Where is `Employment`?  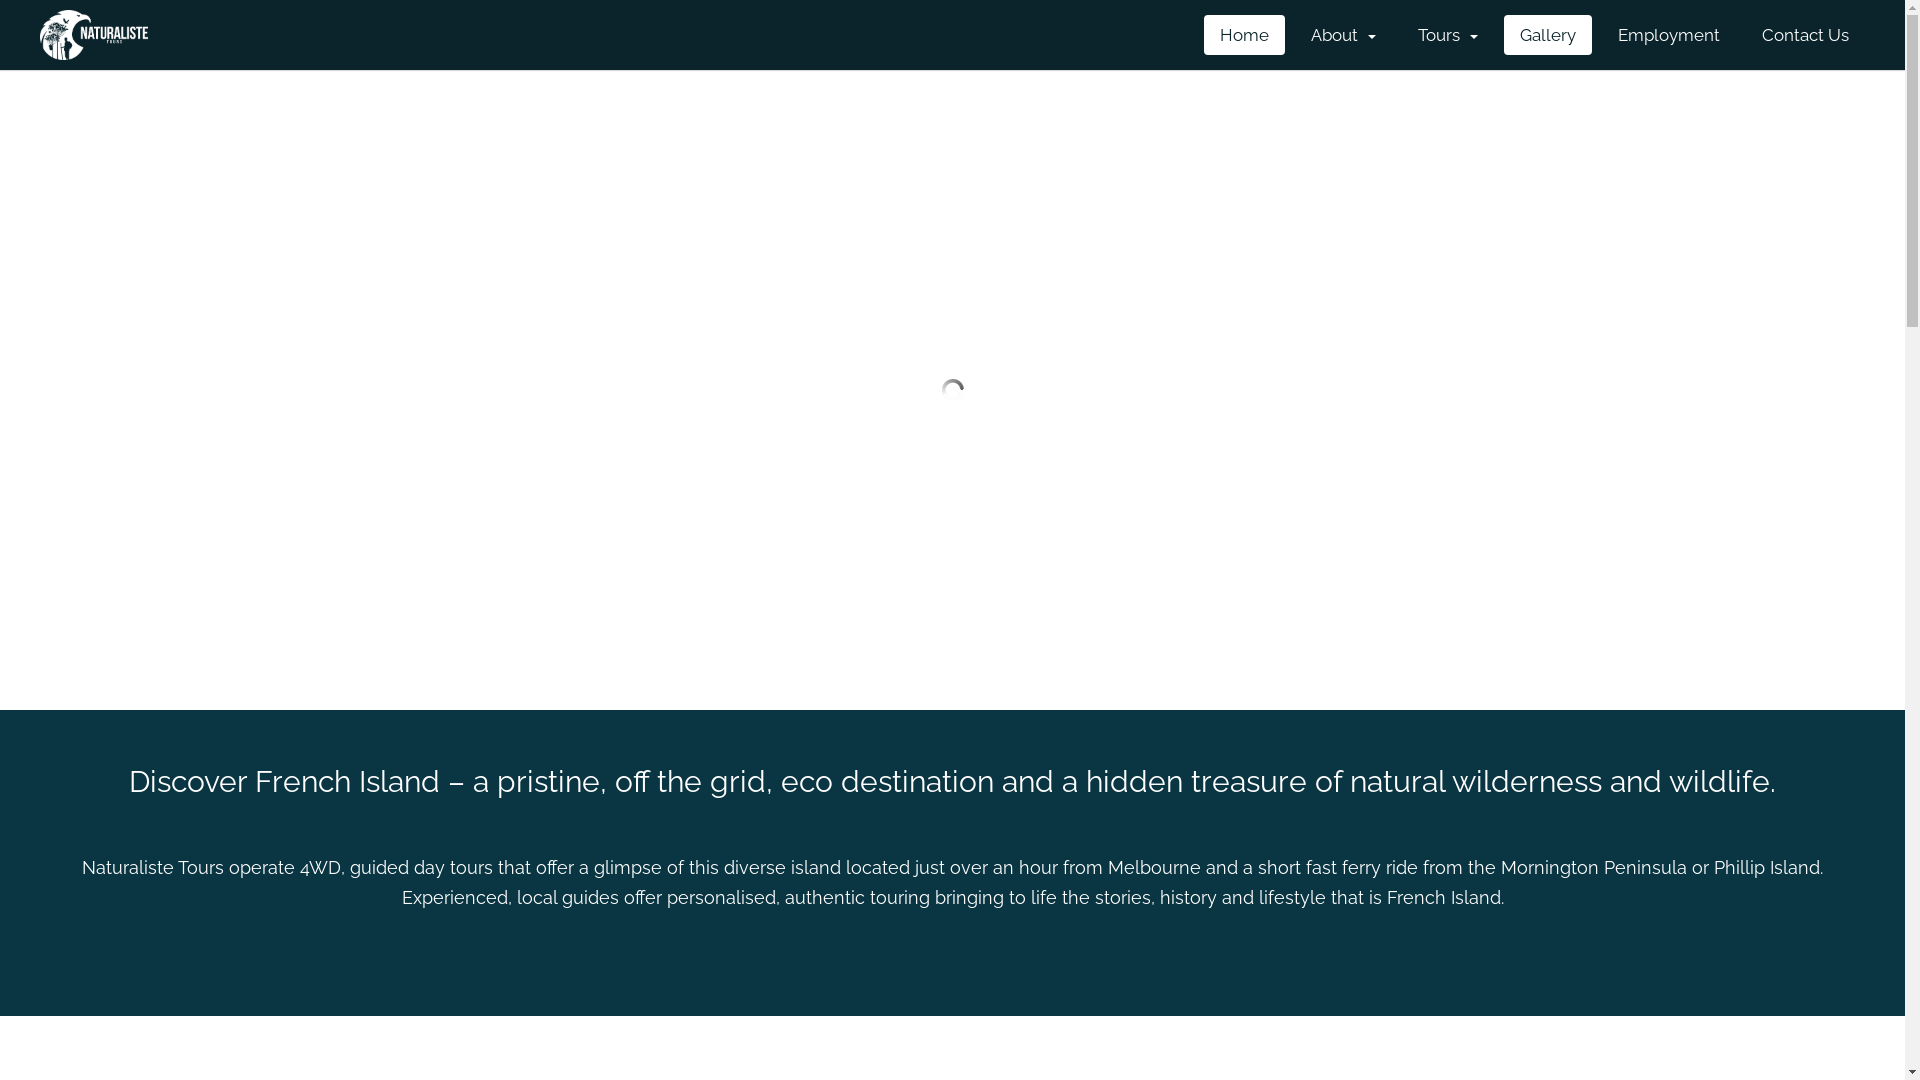 Employment is located at coordinates (1669, 35).